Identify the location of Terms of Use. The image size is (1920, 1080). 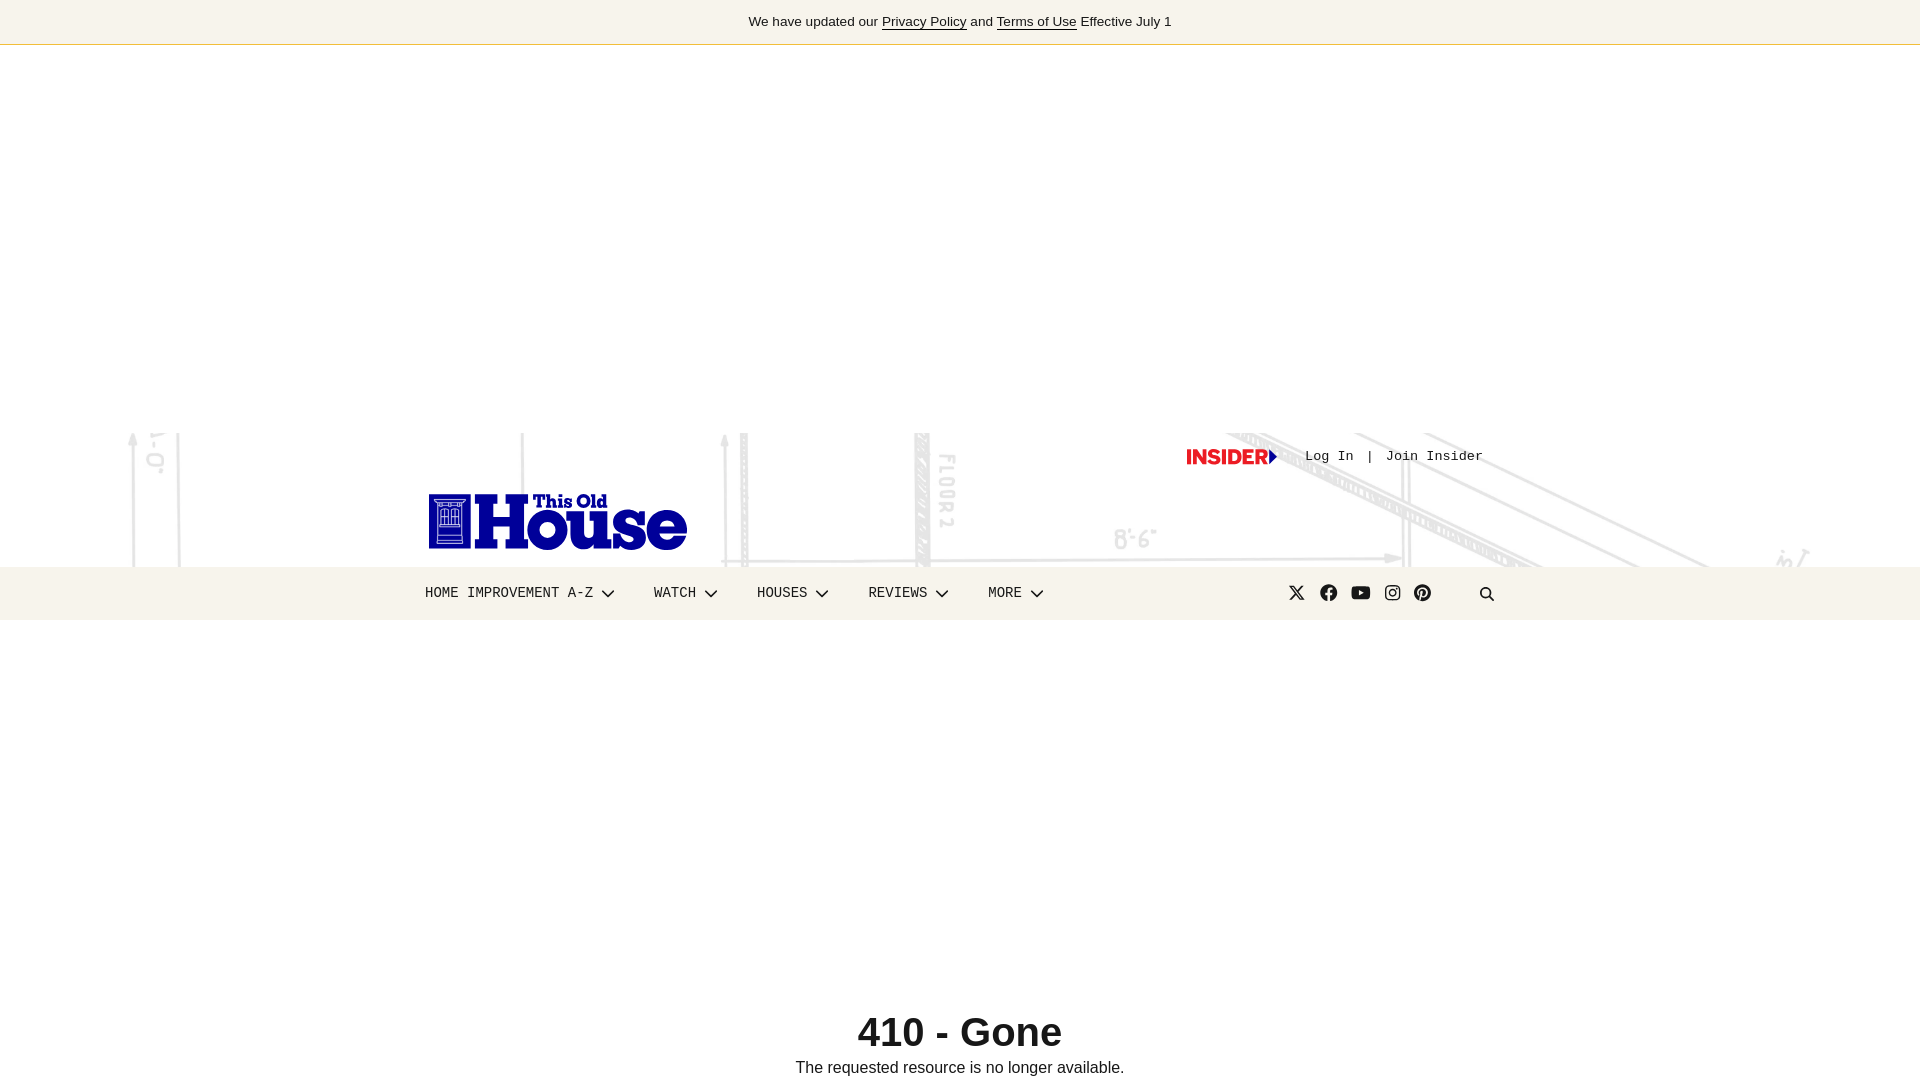
(1036, 22).